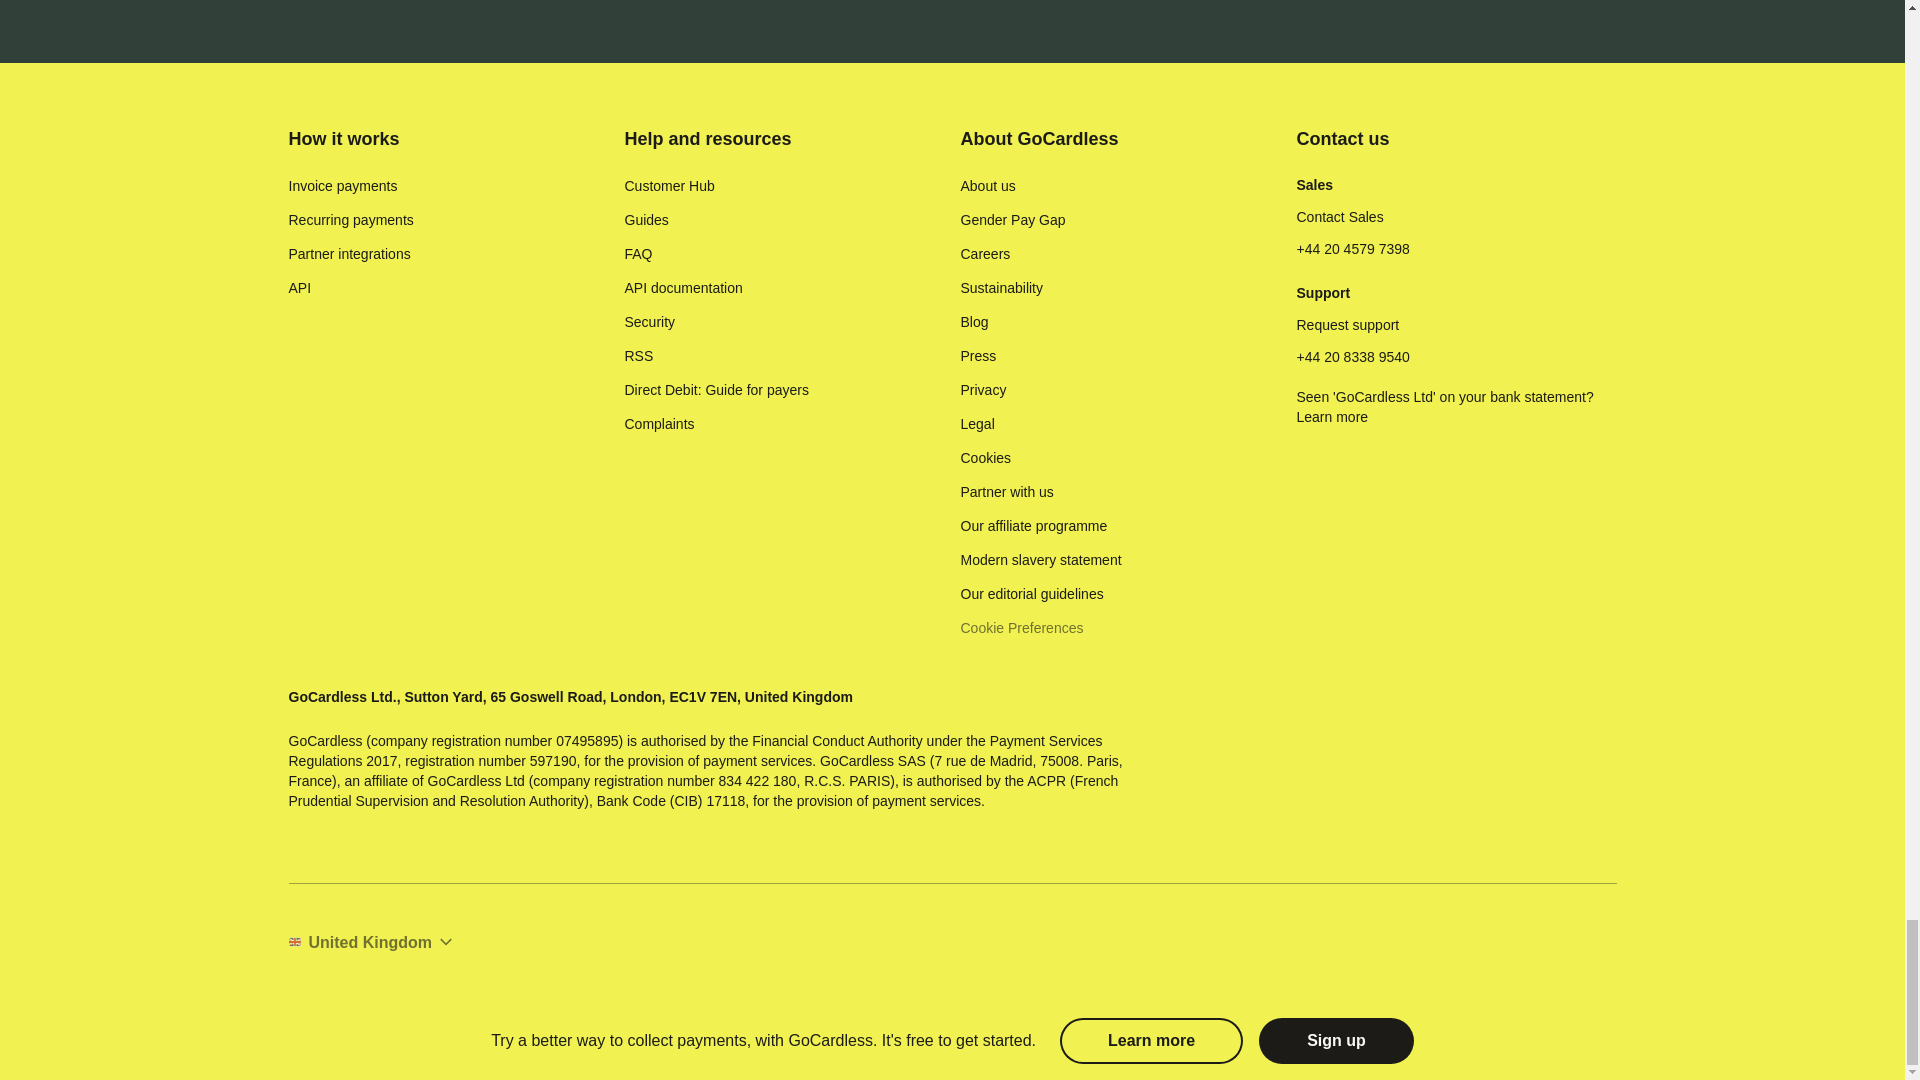  I want to click on Press, so click(978, 356).